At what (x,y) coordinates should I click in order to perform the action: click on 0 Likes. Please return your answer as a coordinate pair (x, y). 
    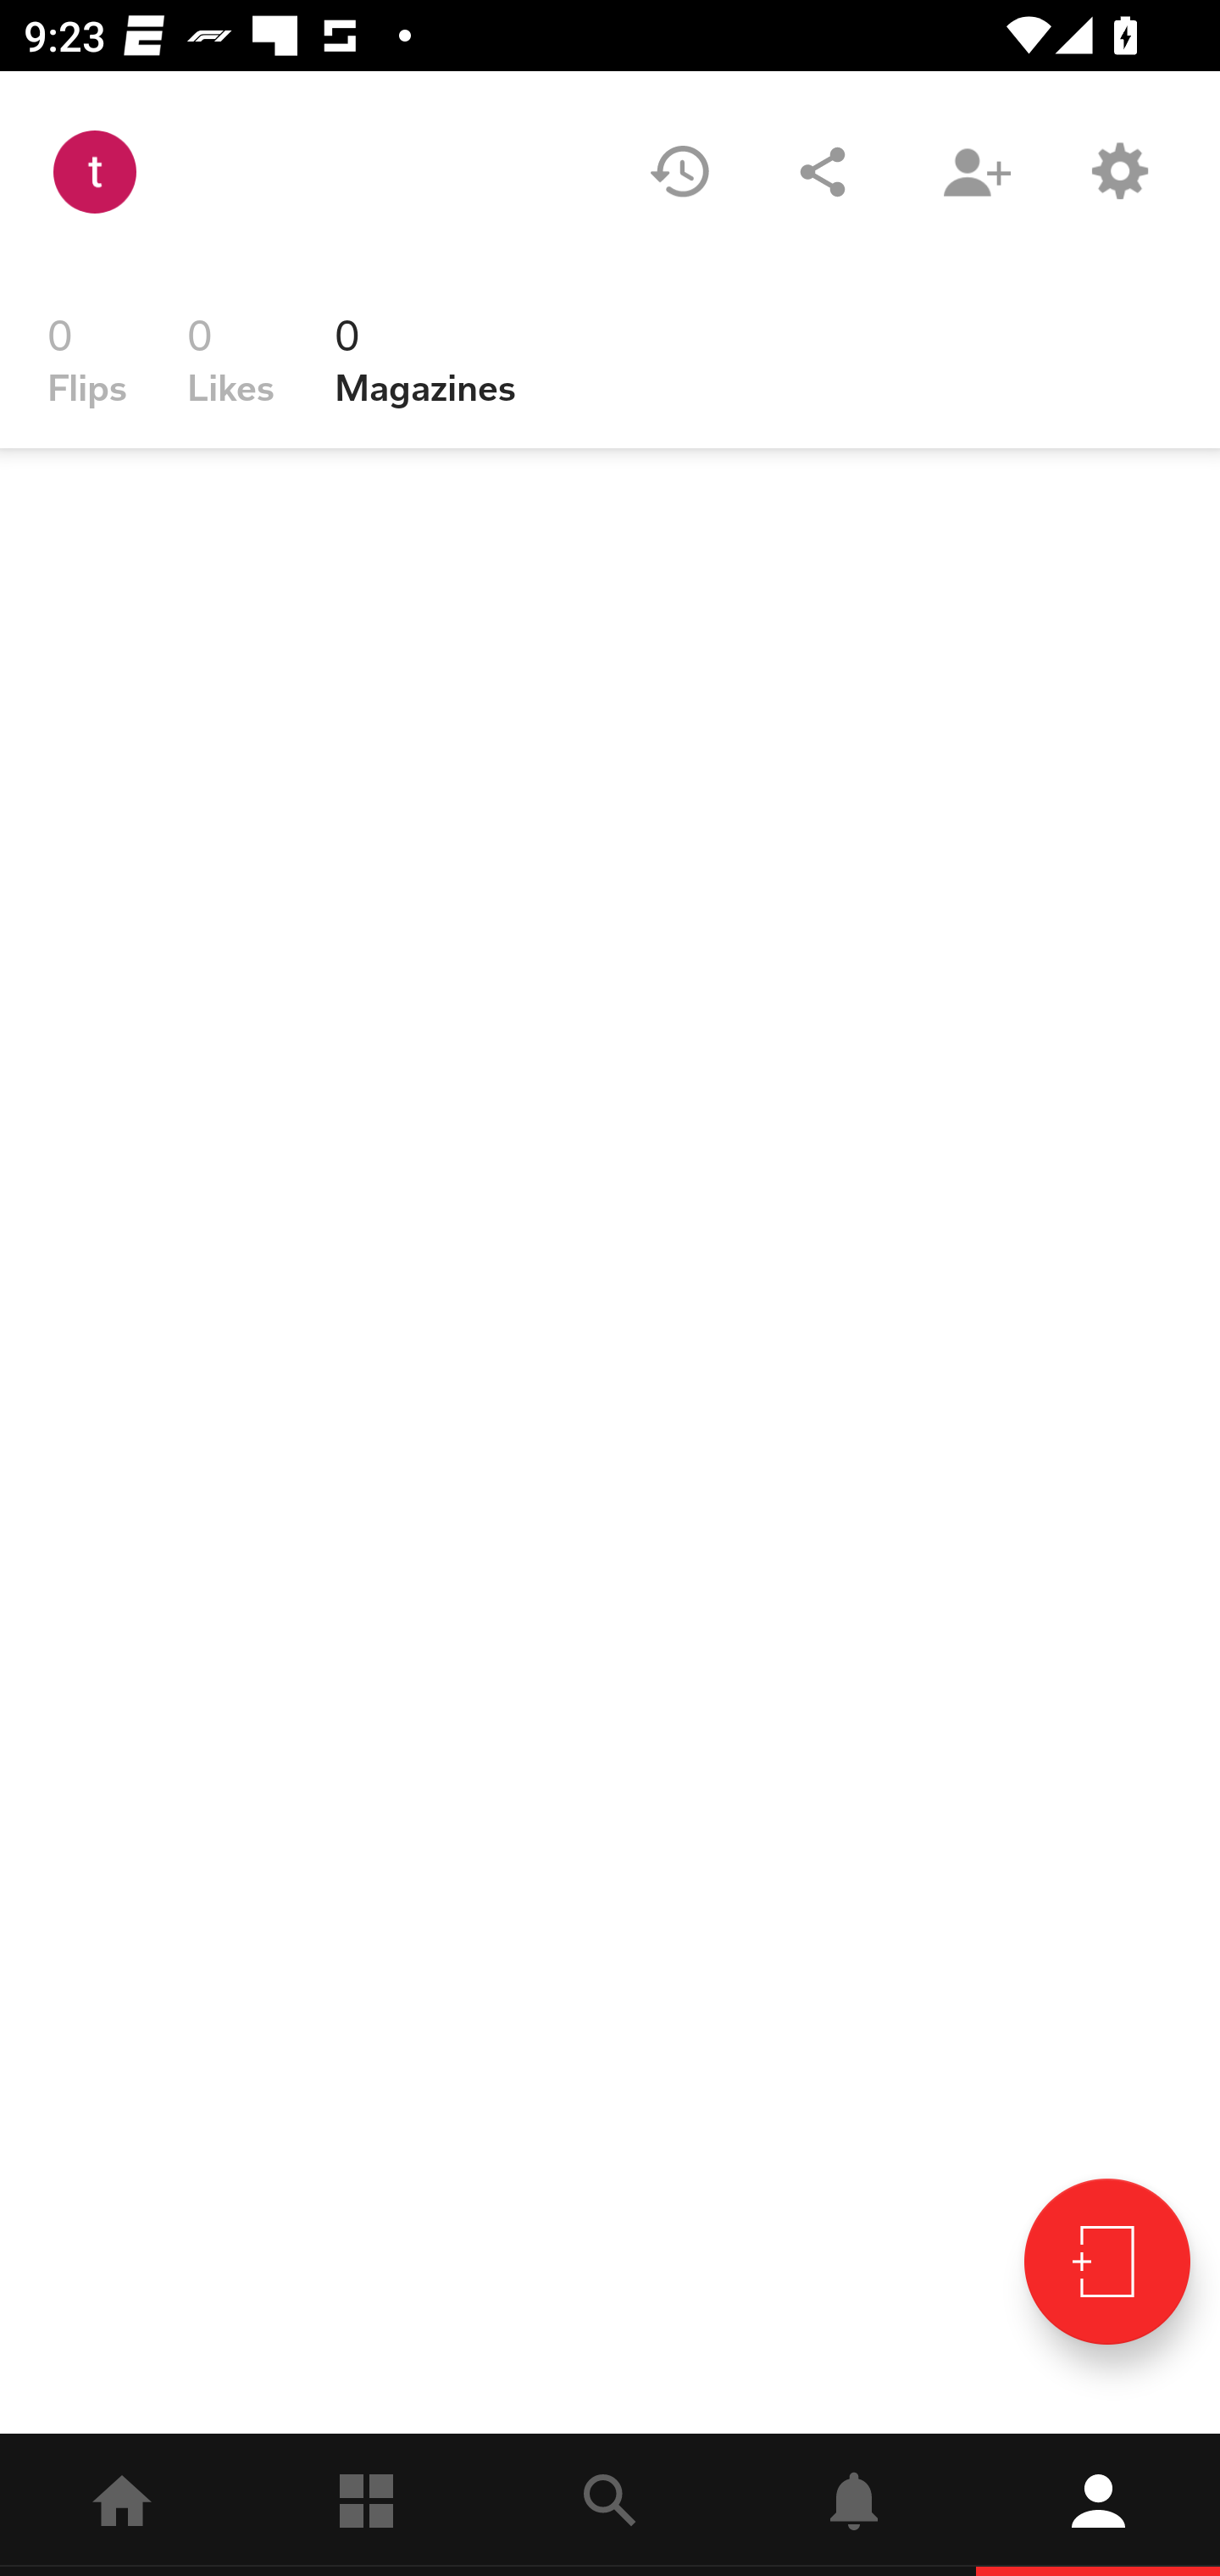
    Looking at the image, I should click on (230, 360).